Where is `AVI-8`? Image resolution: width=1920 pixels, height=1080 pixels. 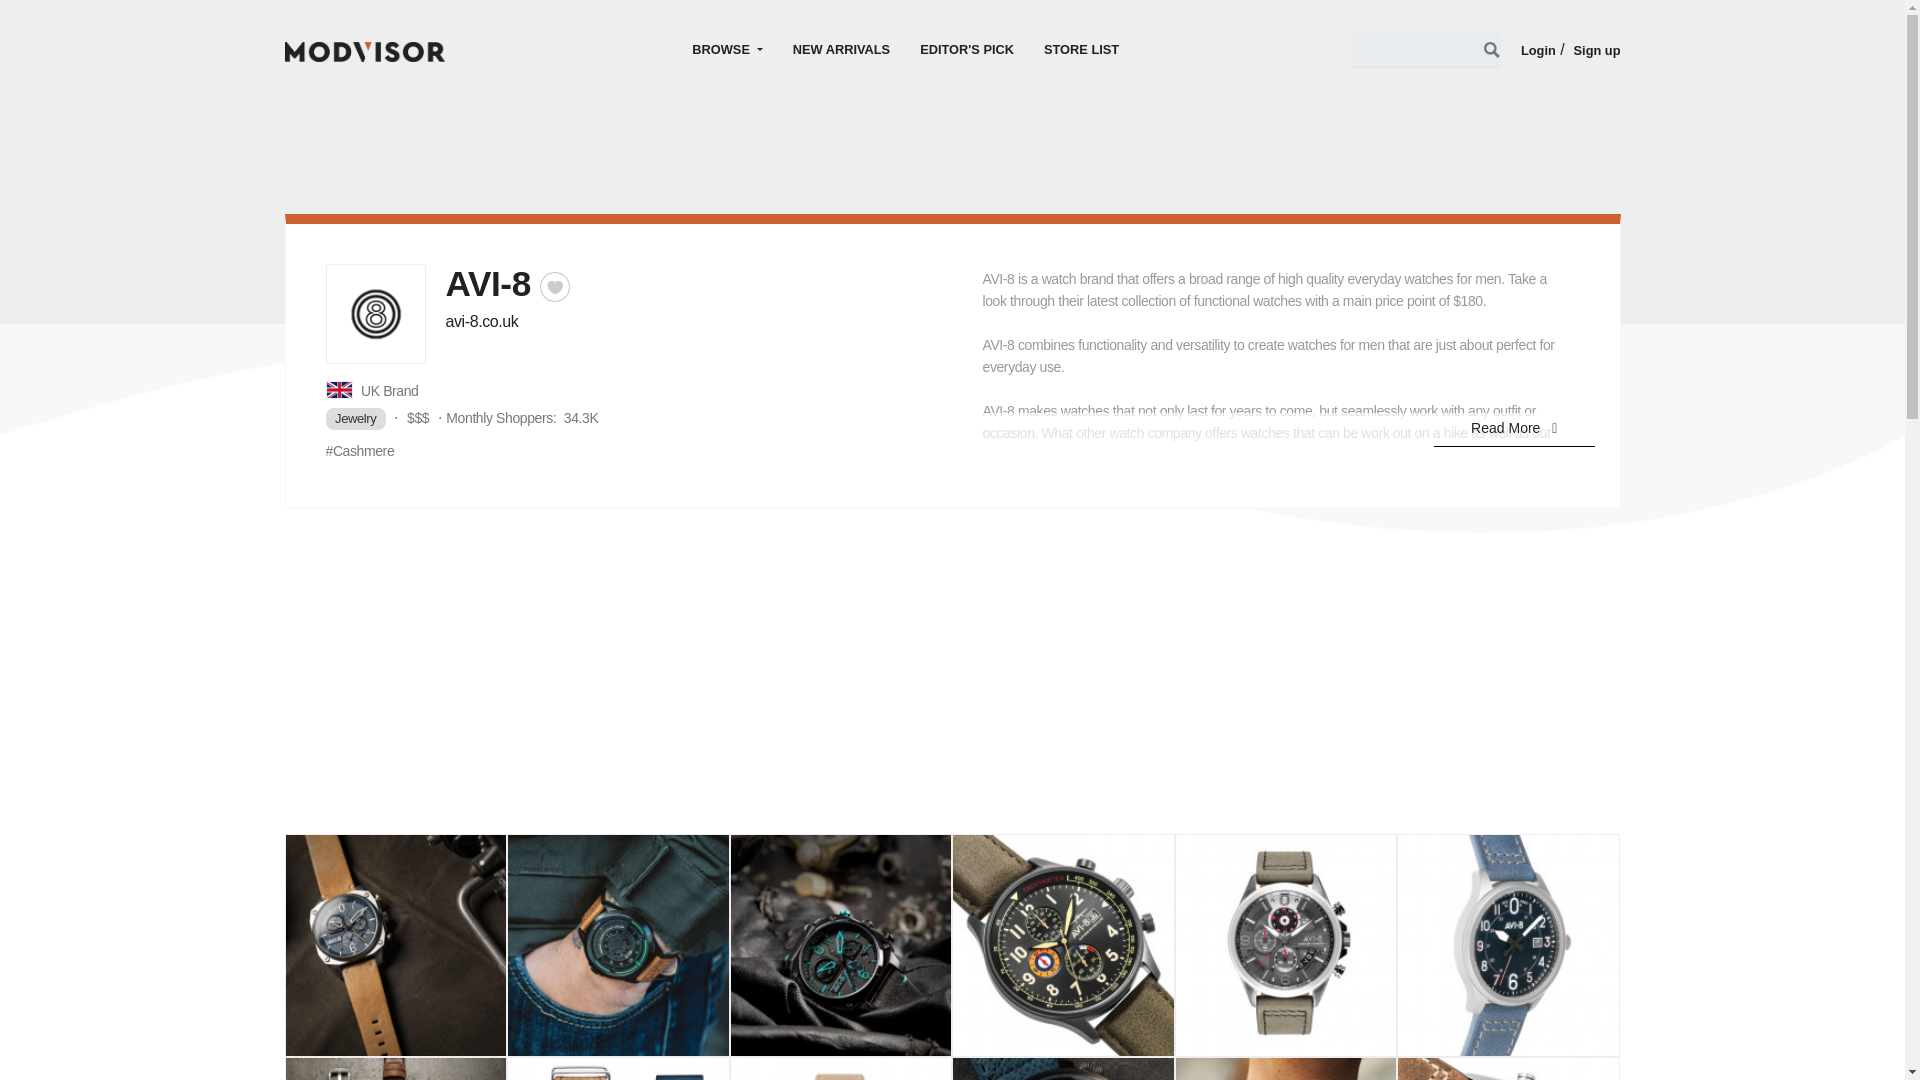
AVI-8 is located at coordinates (396, 945).